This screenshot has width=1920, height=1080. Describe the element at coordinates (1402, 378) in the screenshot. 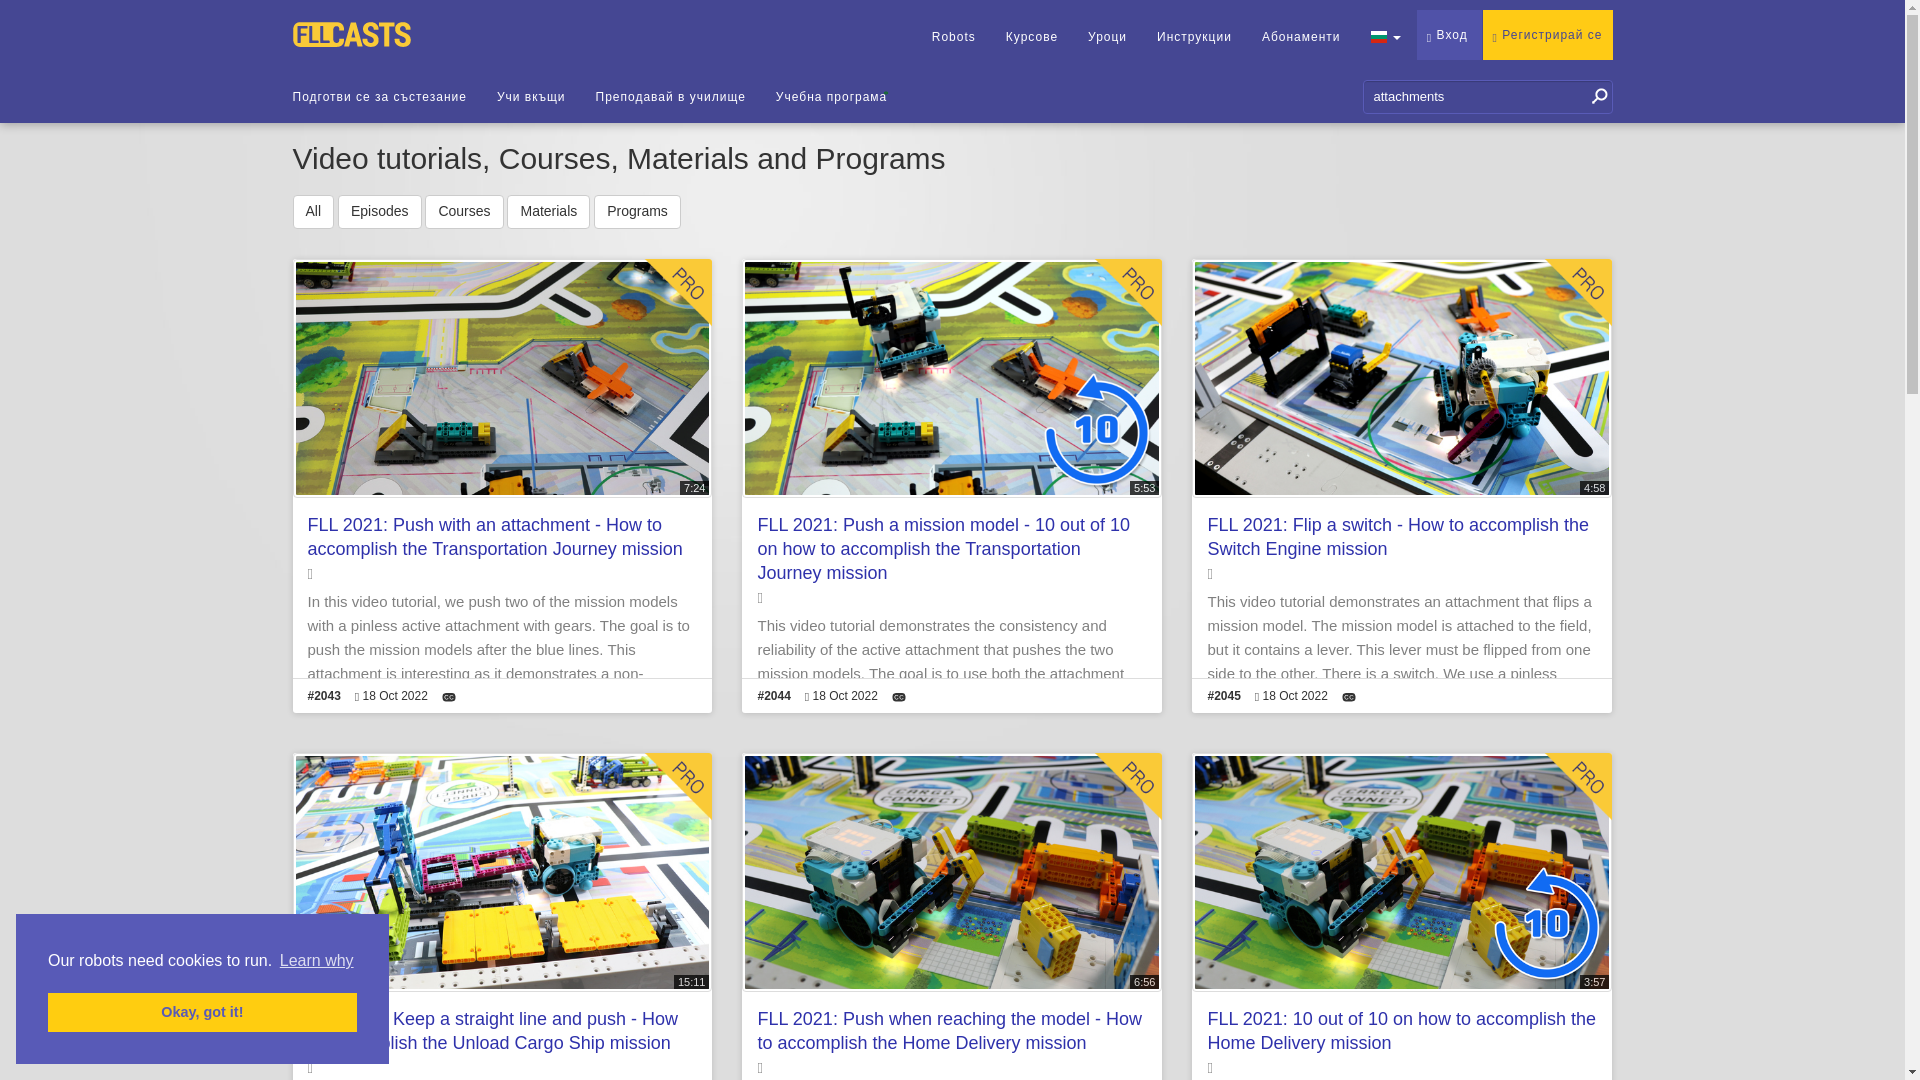

I see `4:58` at that location.